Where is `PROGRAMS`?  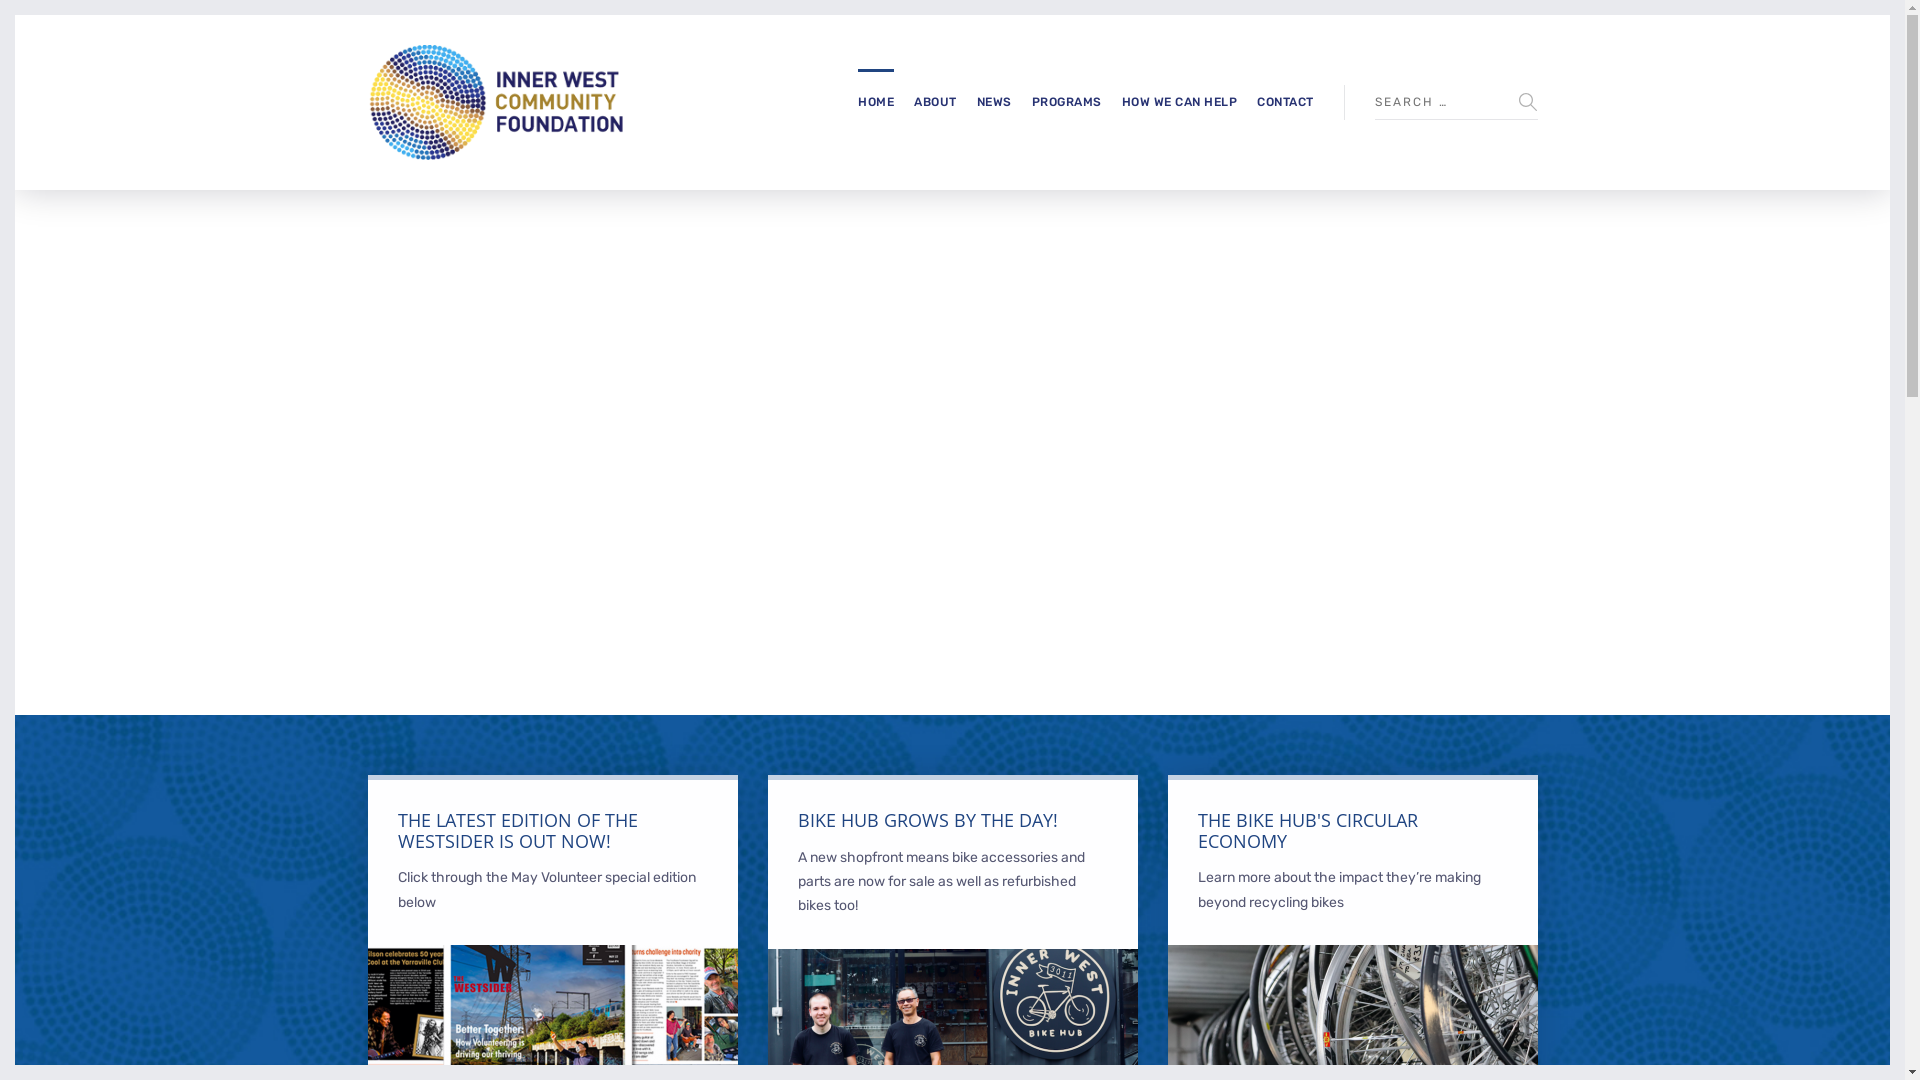 PROGRAMS is located at coordinates (1067, 102).